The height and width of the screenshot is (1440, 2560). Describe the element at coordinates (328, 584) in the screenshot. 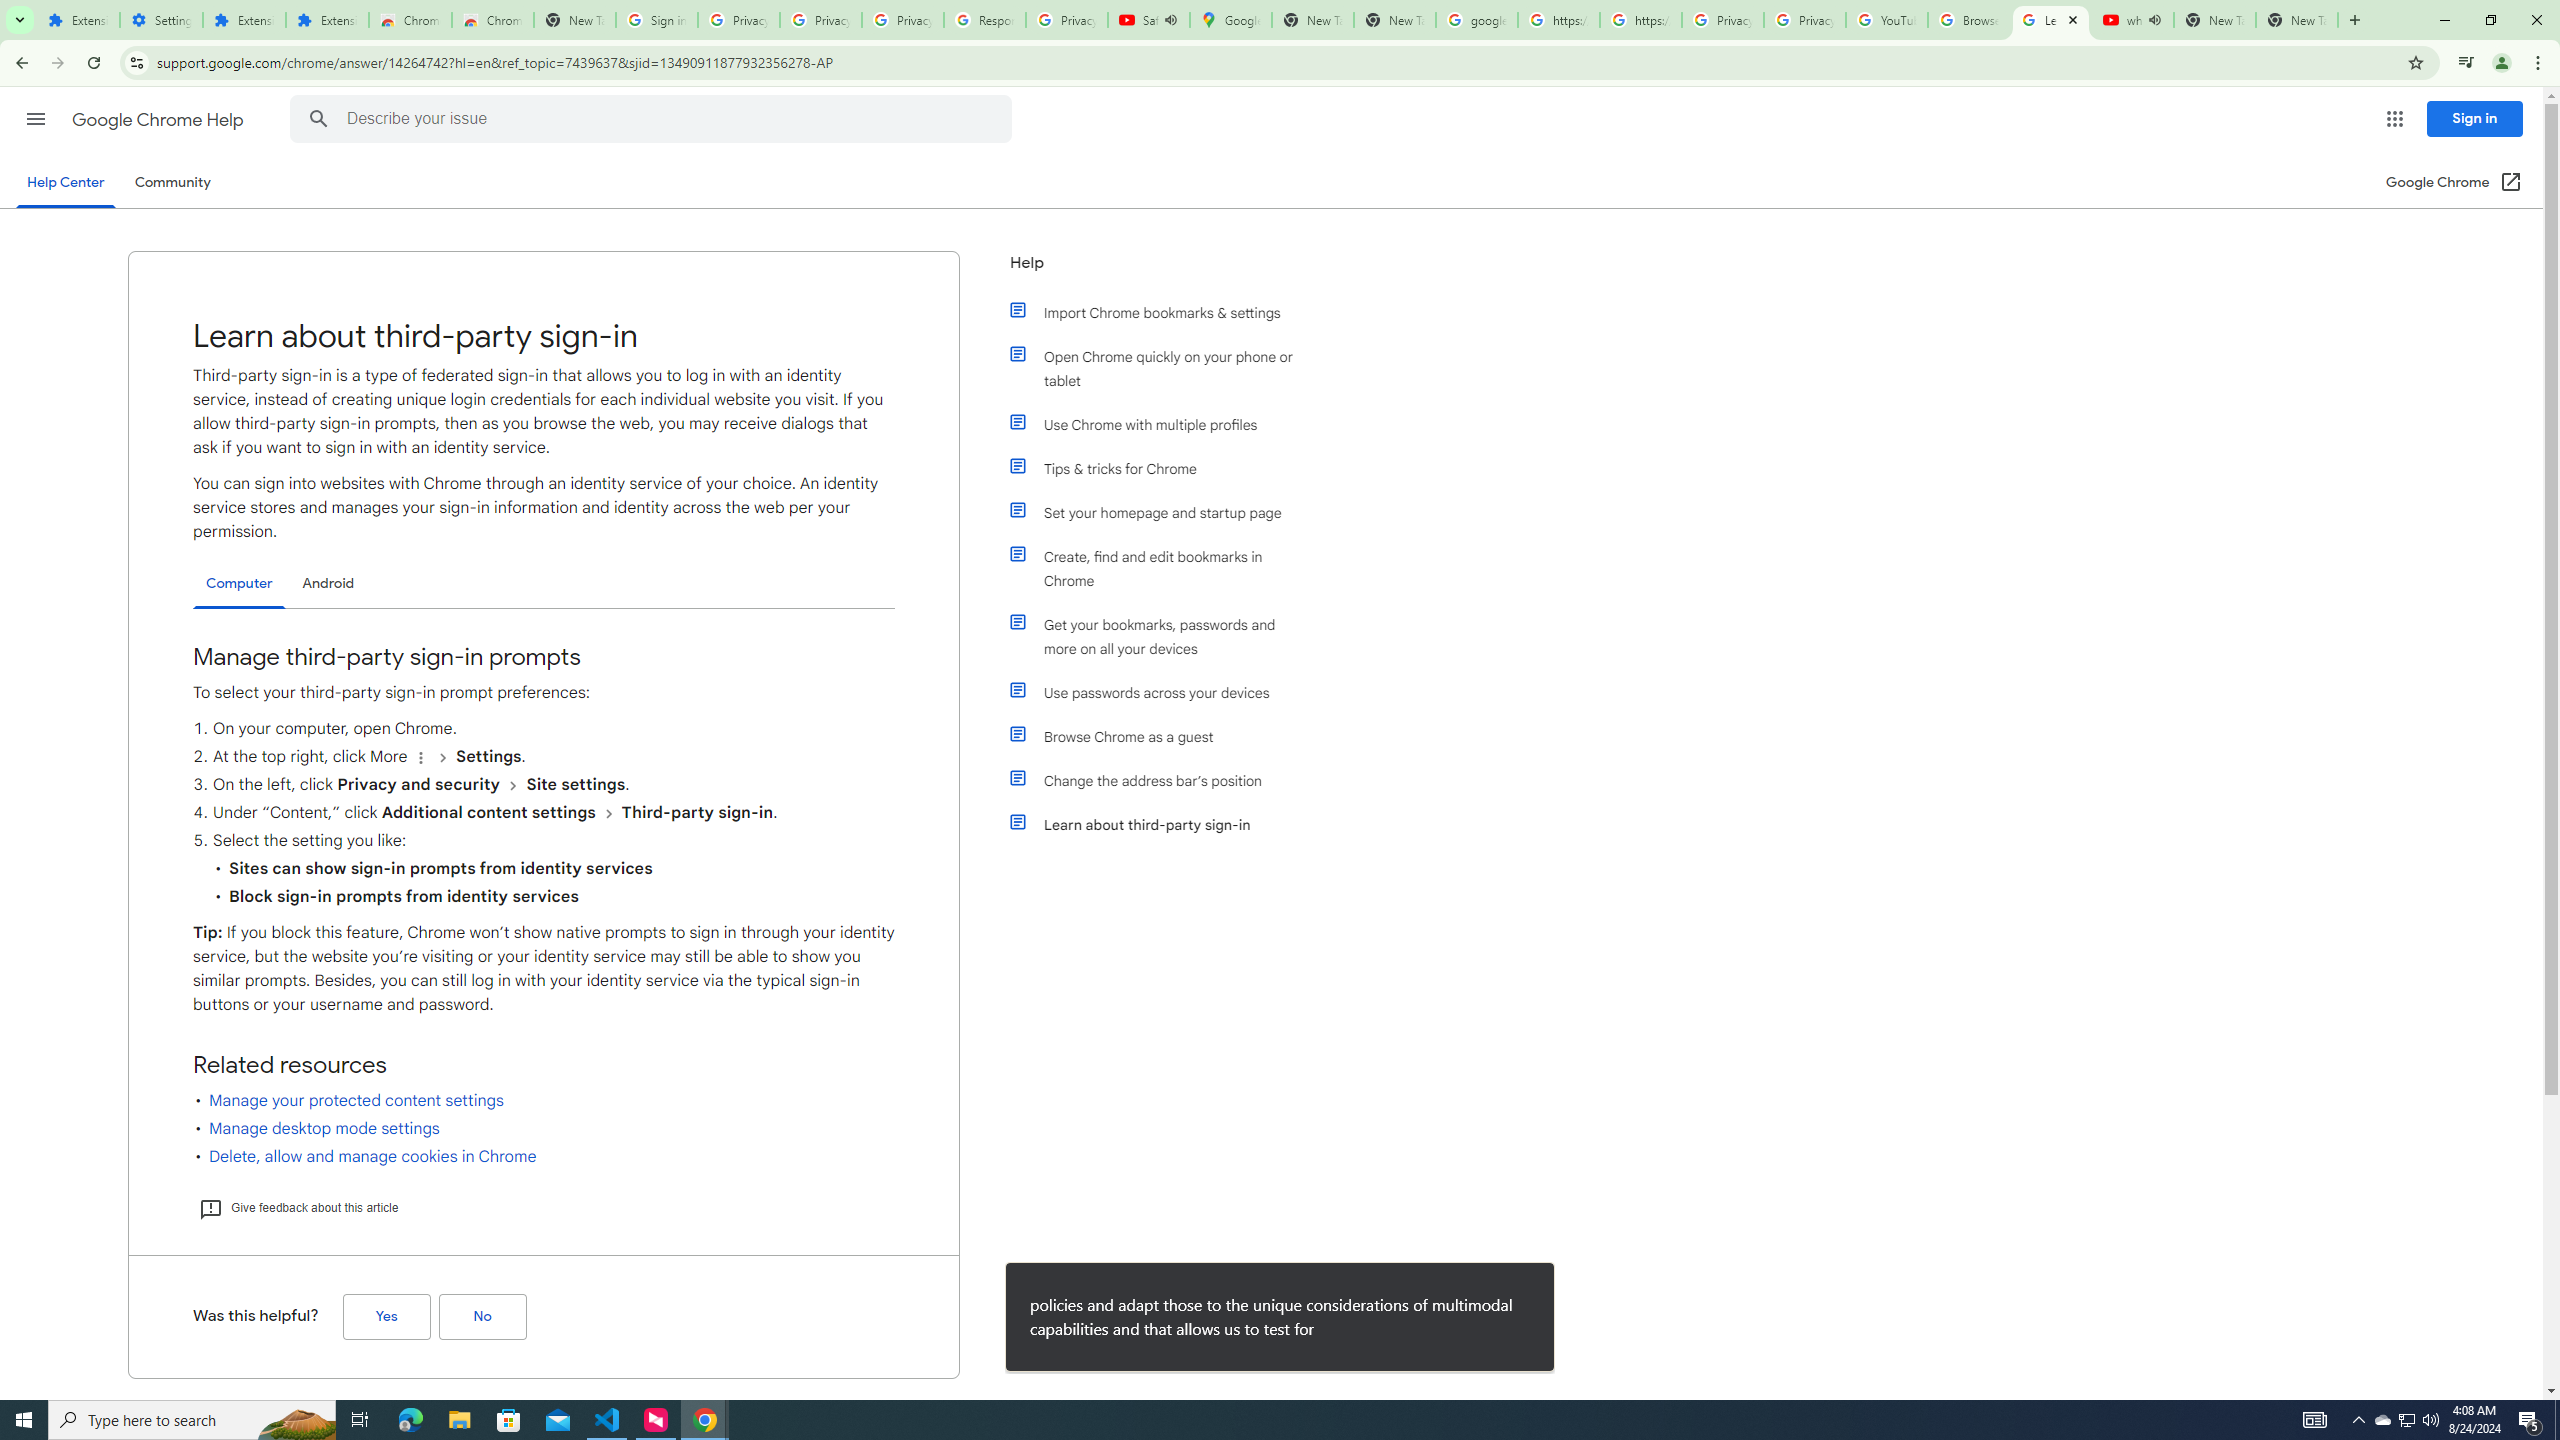

I see `Android` at that location.